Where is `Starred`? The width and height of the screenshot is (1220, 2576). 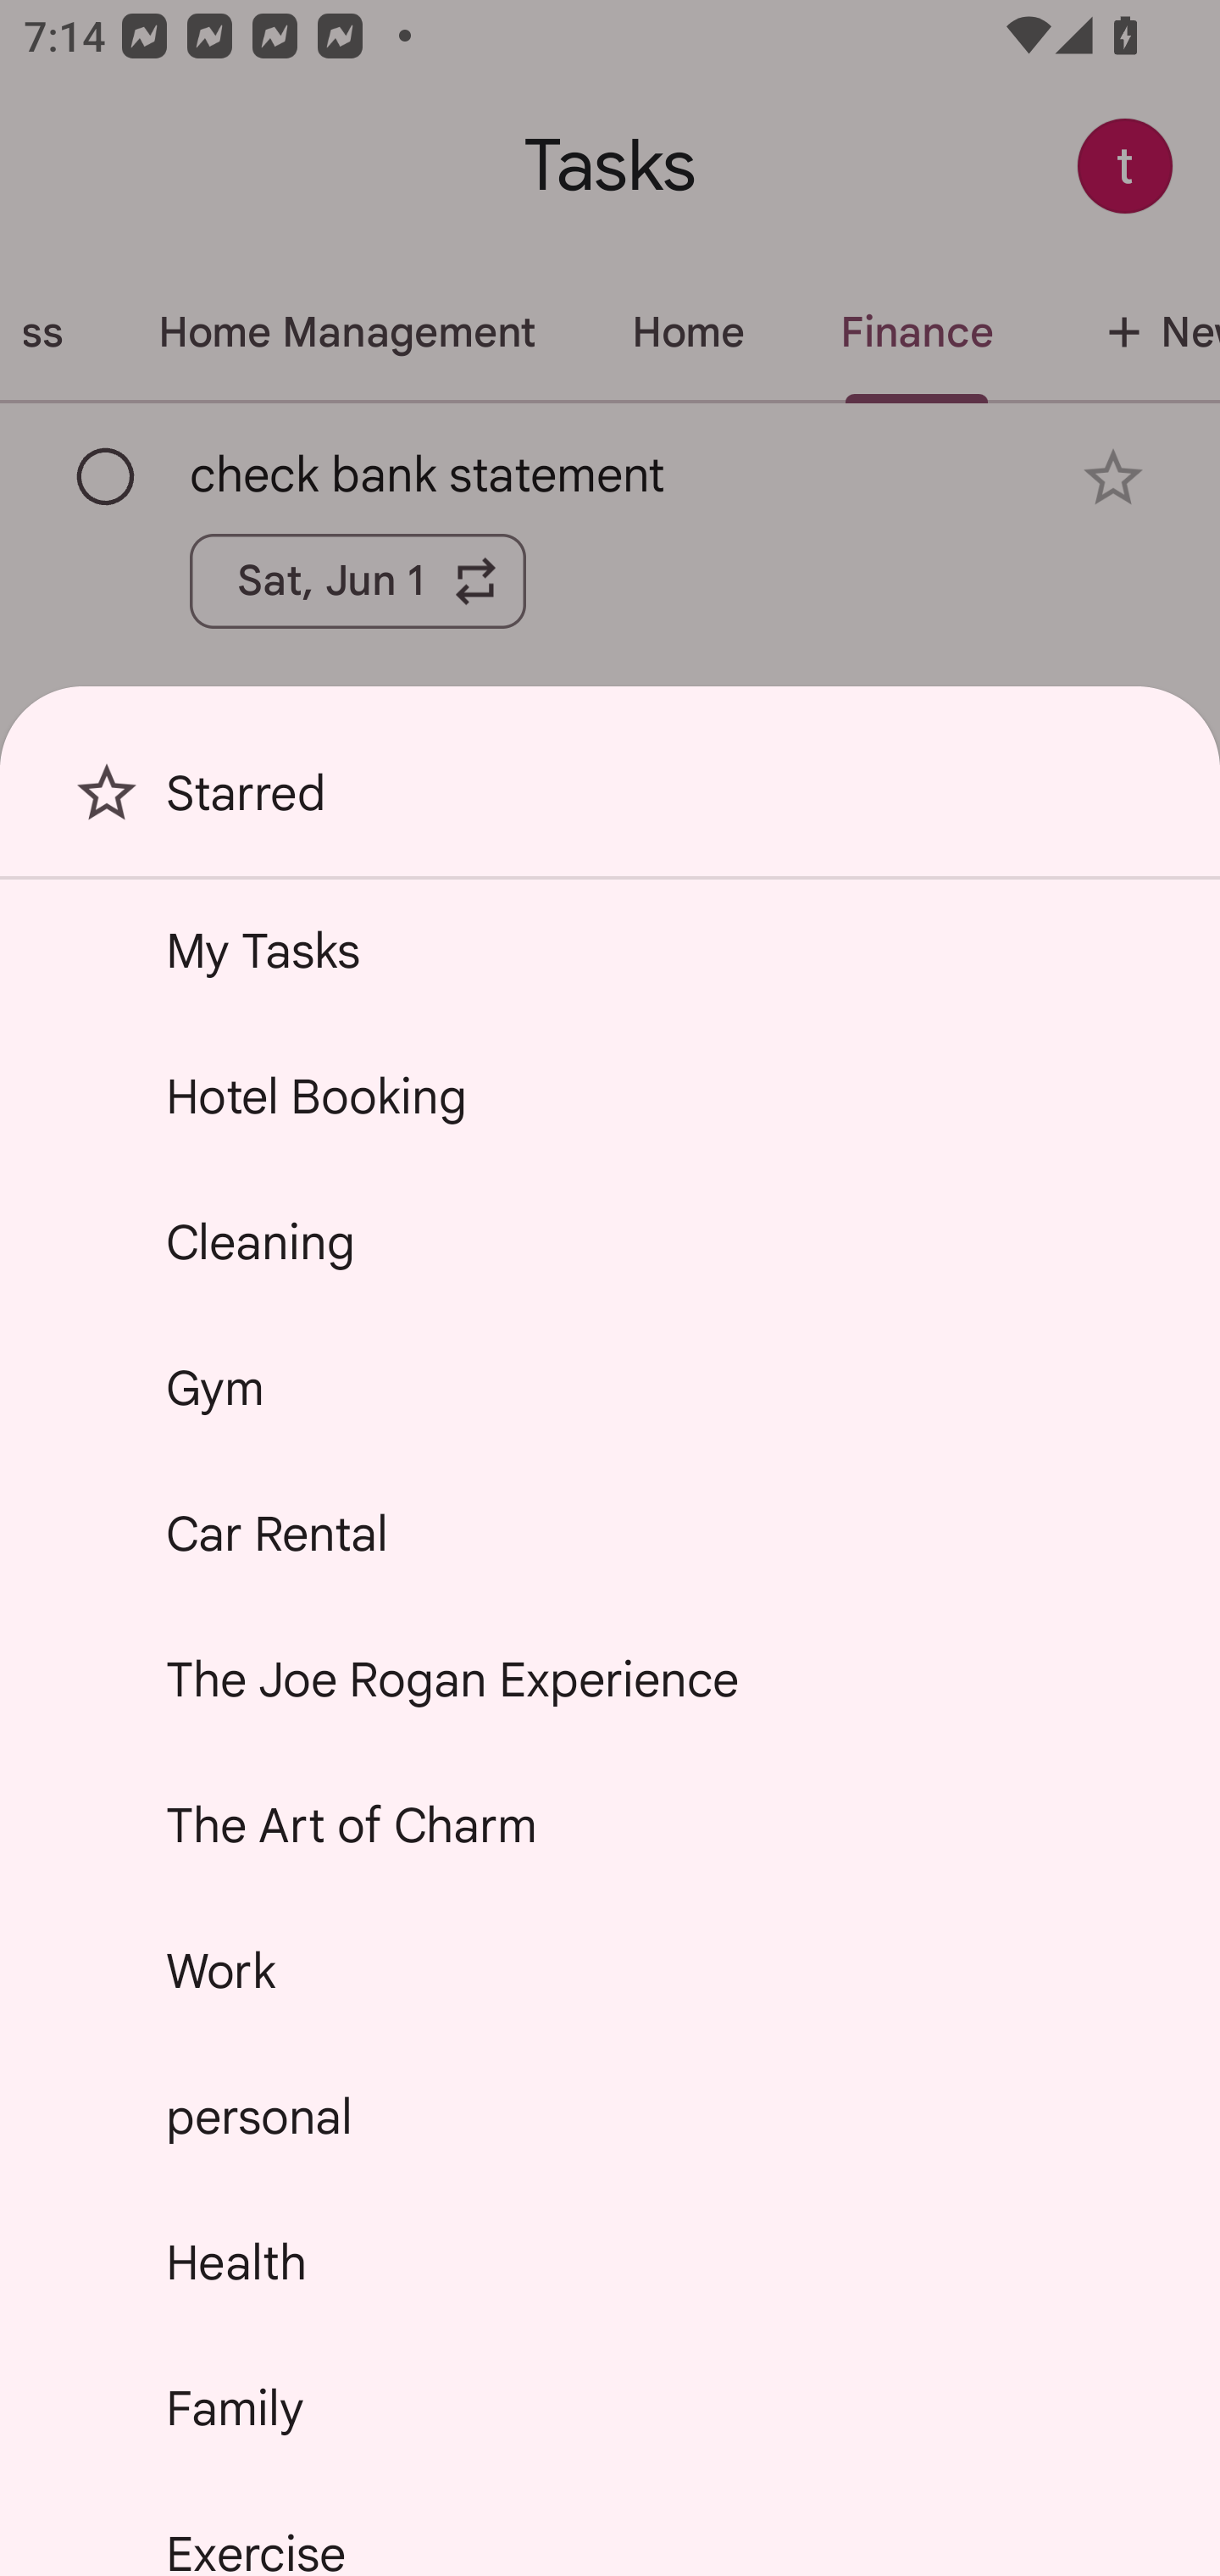 Starred is located at coordinates (610, 805).